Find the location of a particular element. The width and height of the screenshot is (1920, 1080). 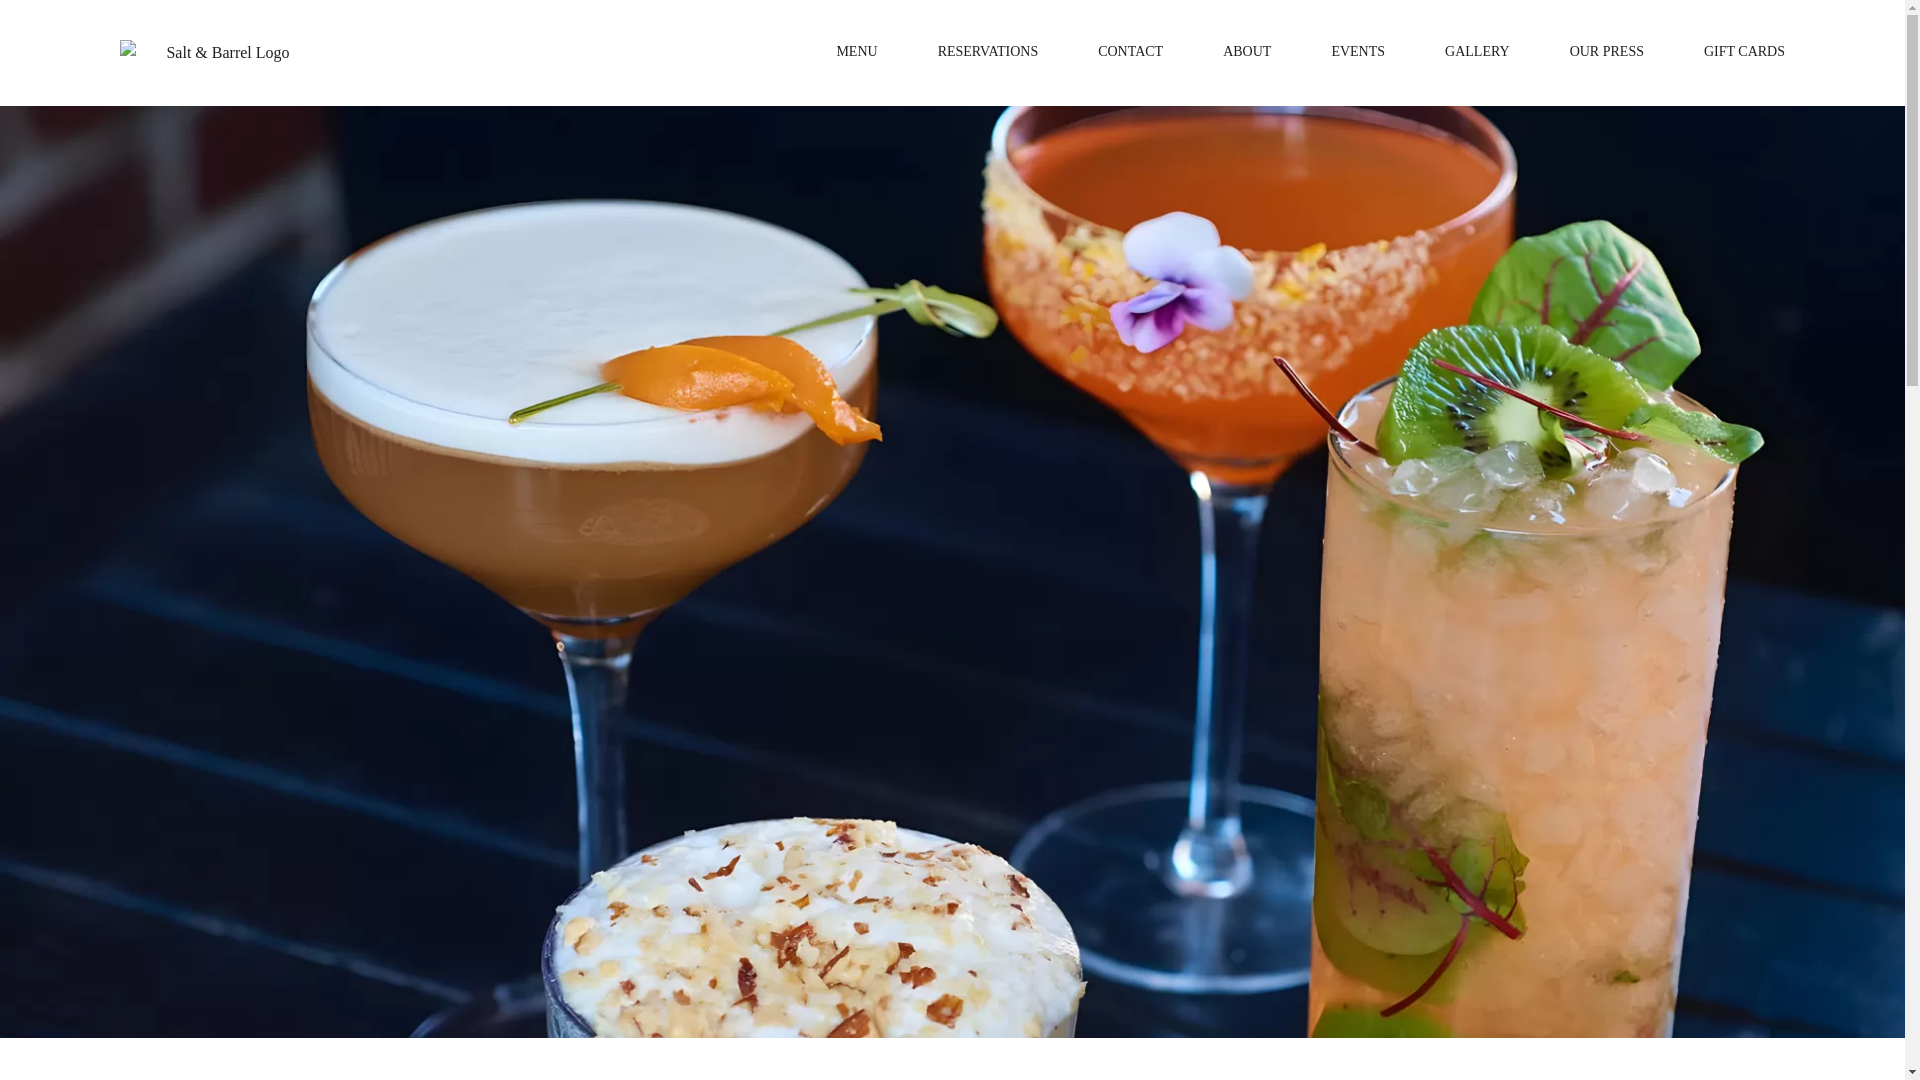

ABOUT is located at coordinates (1247, 52).